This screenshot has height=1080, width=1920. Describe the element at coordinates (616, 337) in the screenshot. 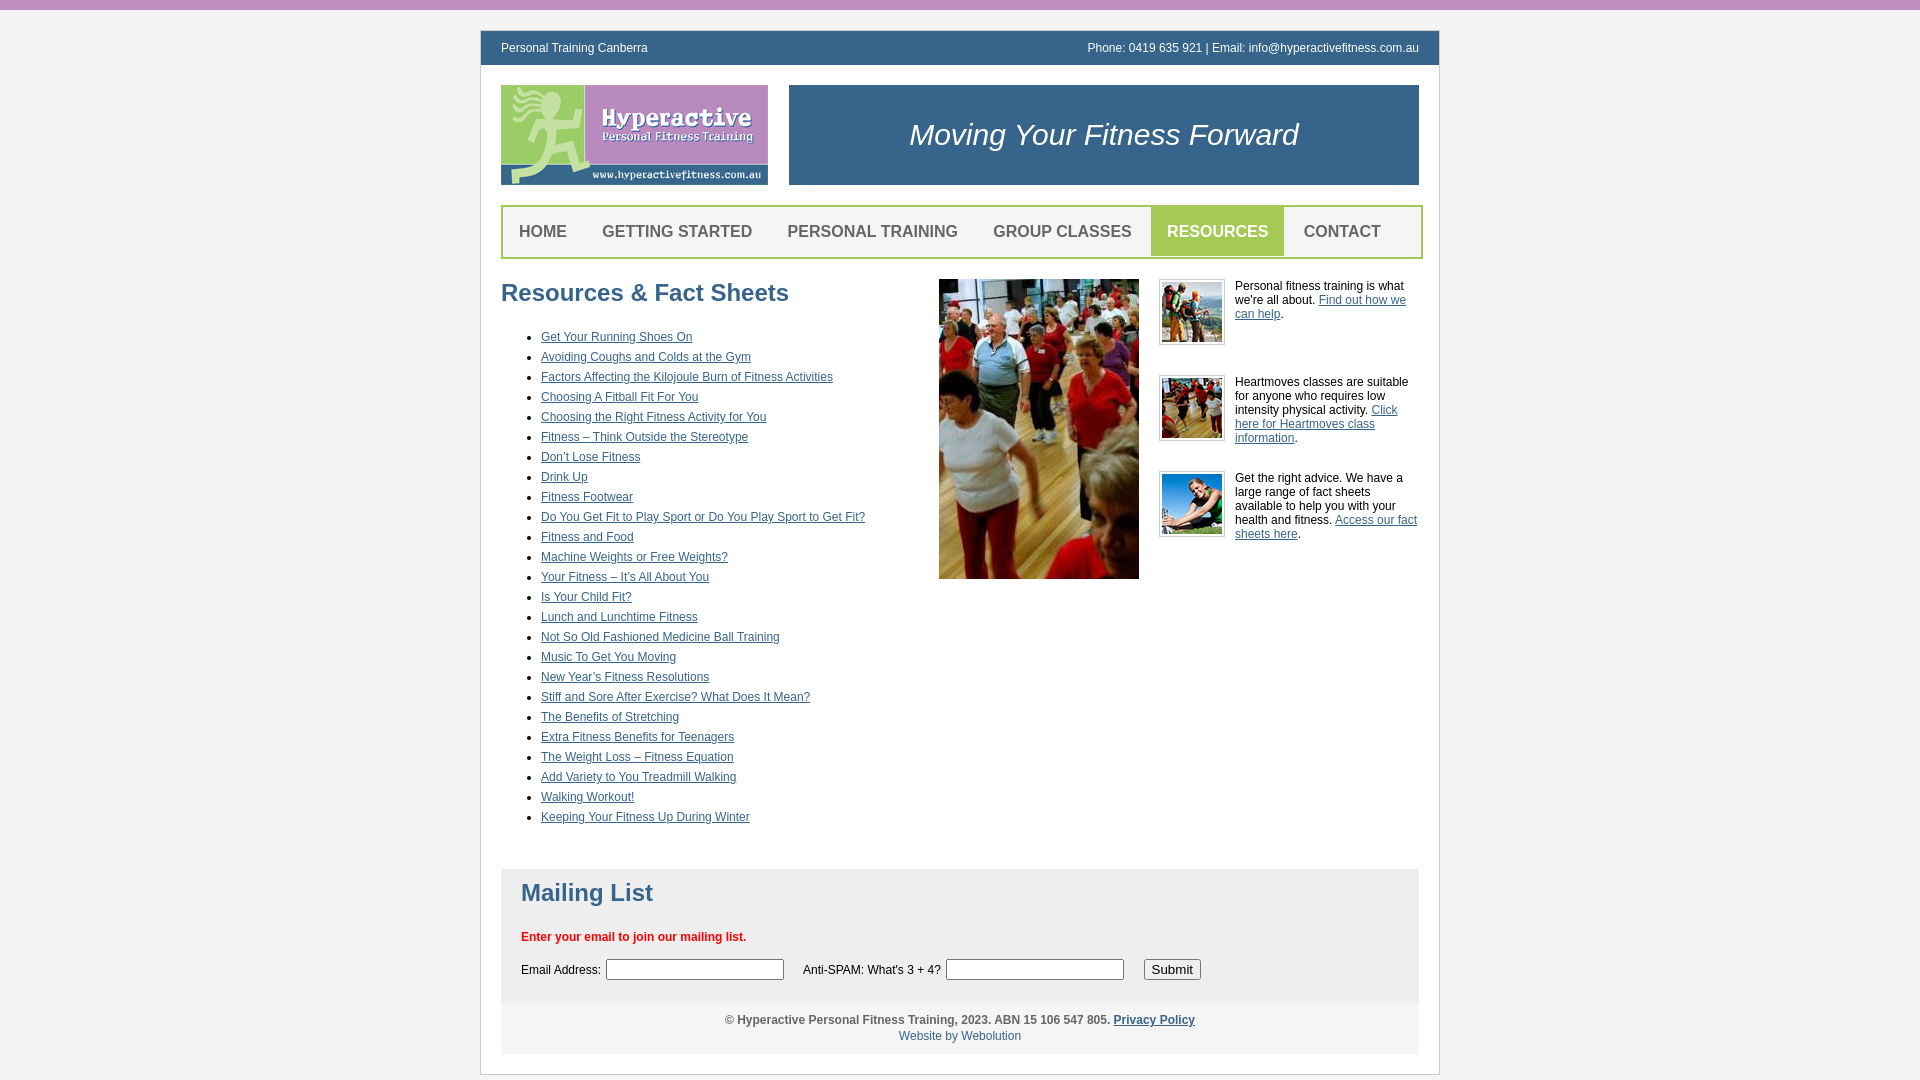

I see `Get Your Running Shoes On` at that location.